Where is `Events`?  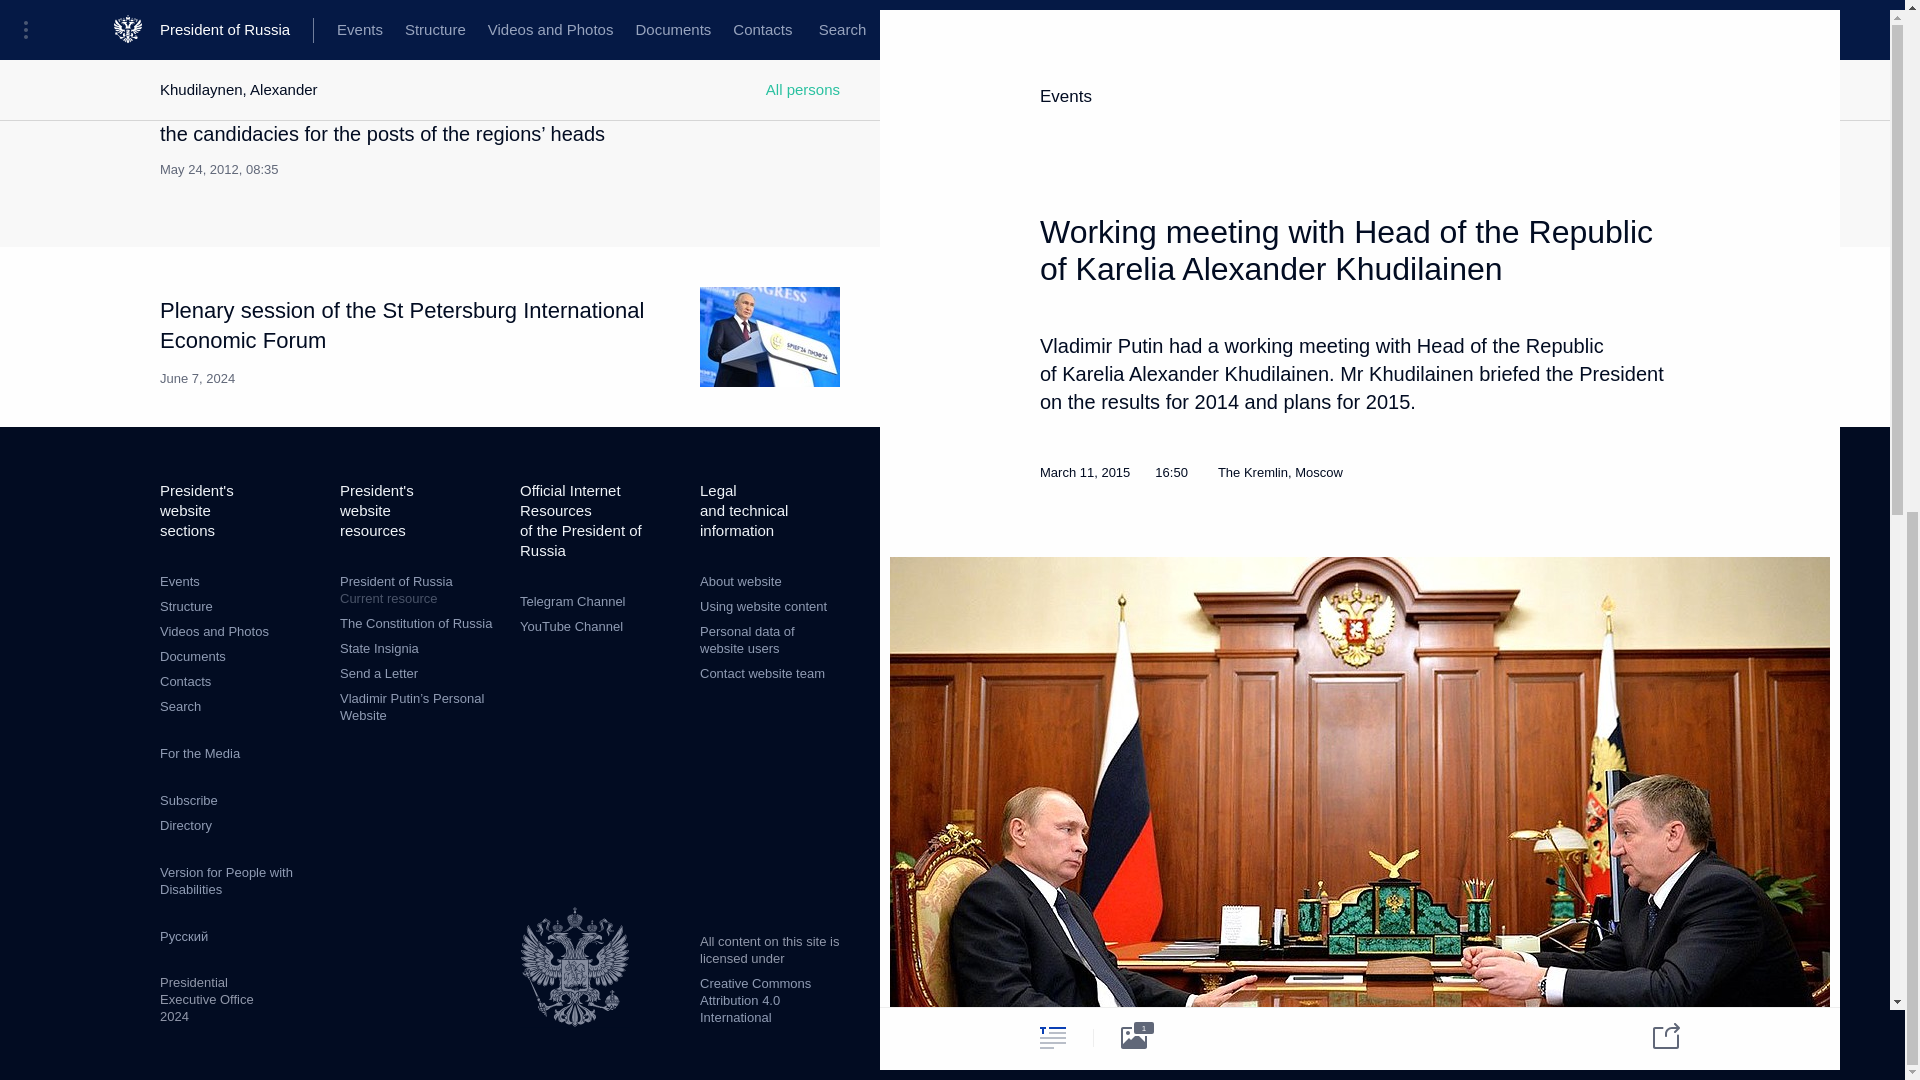 Events is located at coordinates (179, 580).